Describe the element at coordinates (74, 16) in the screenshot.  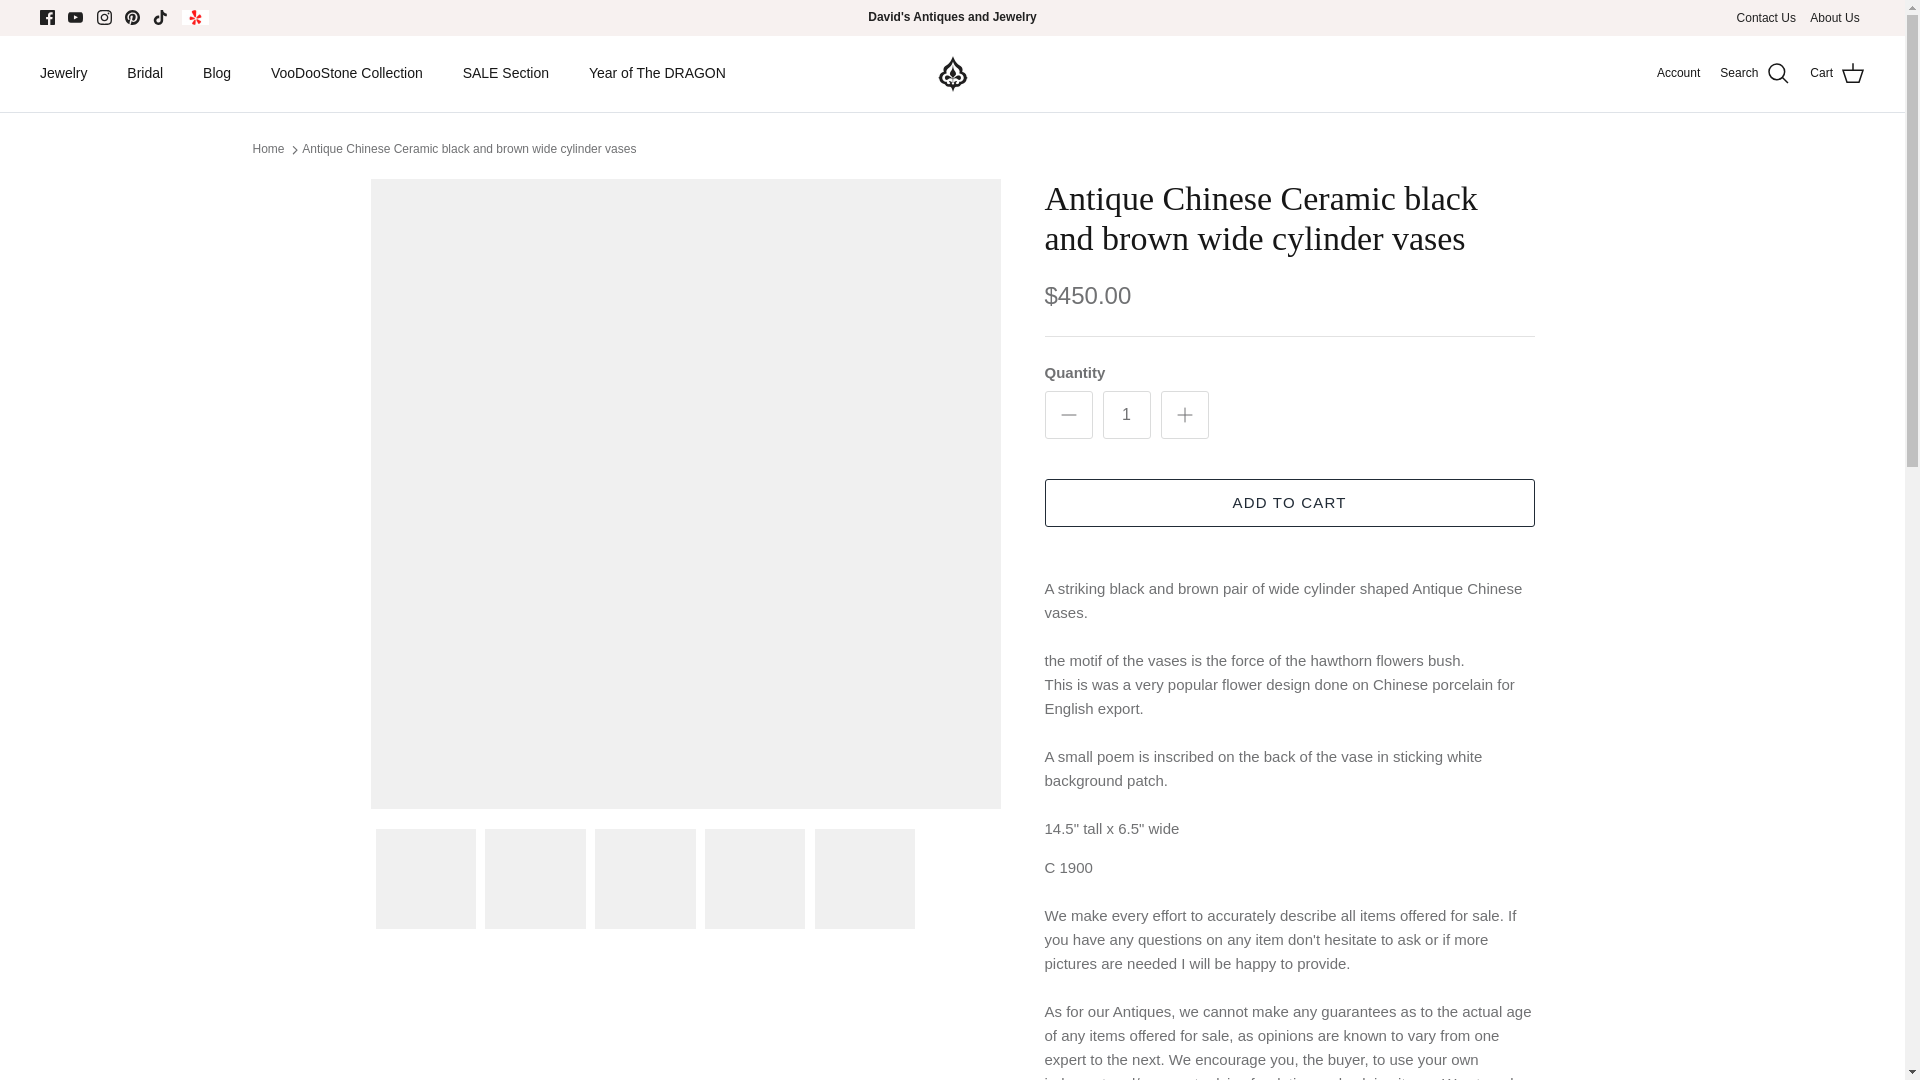
I see `Youtube` at that location.